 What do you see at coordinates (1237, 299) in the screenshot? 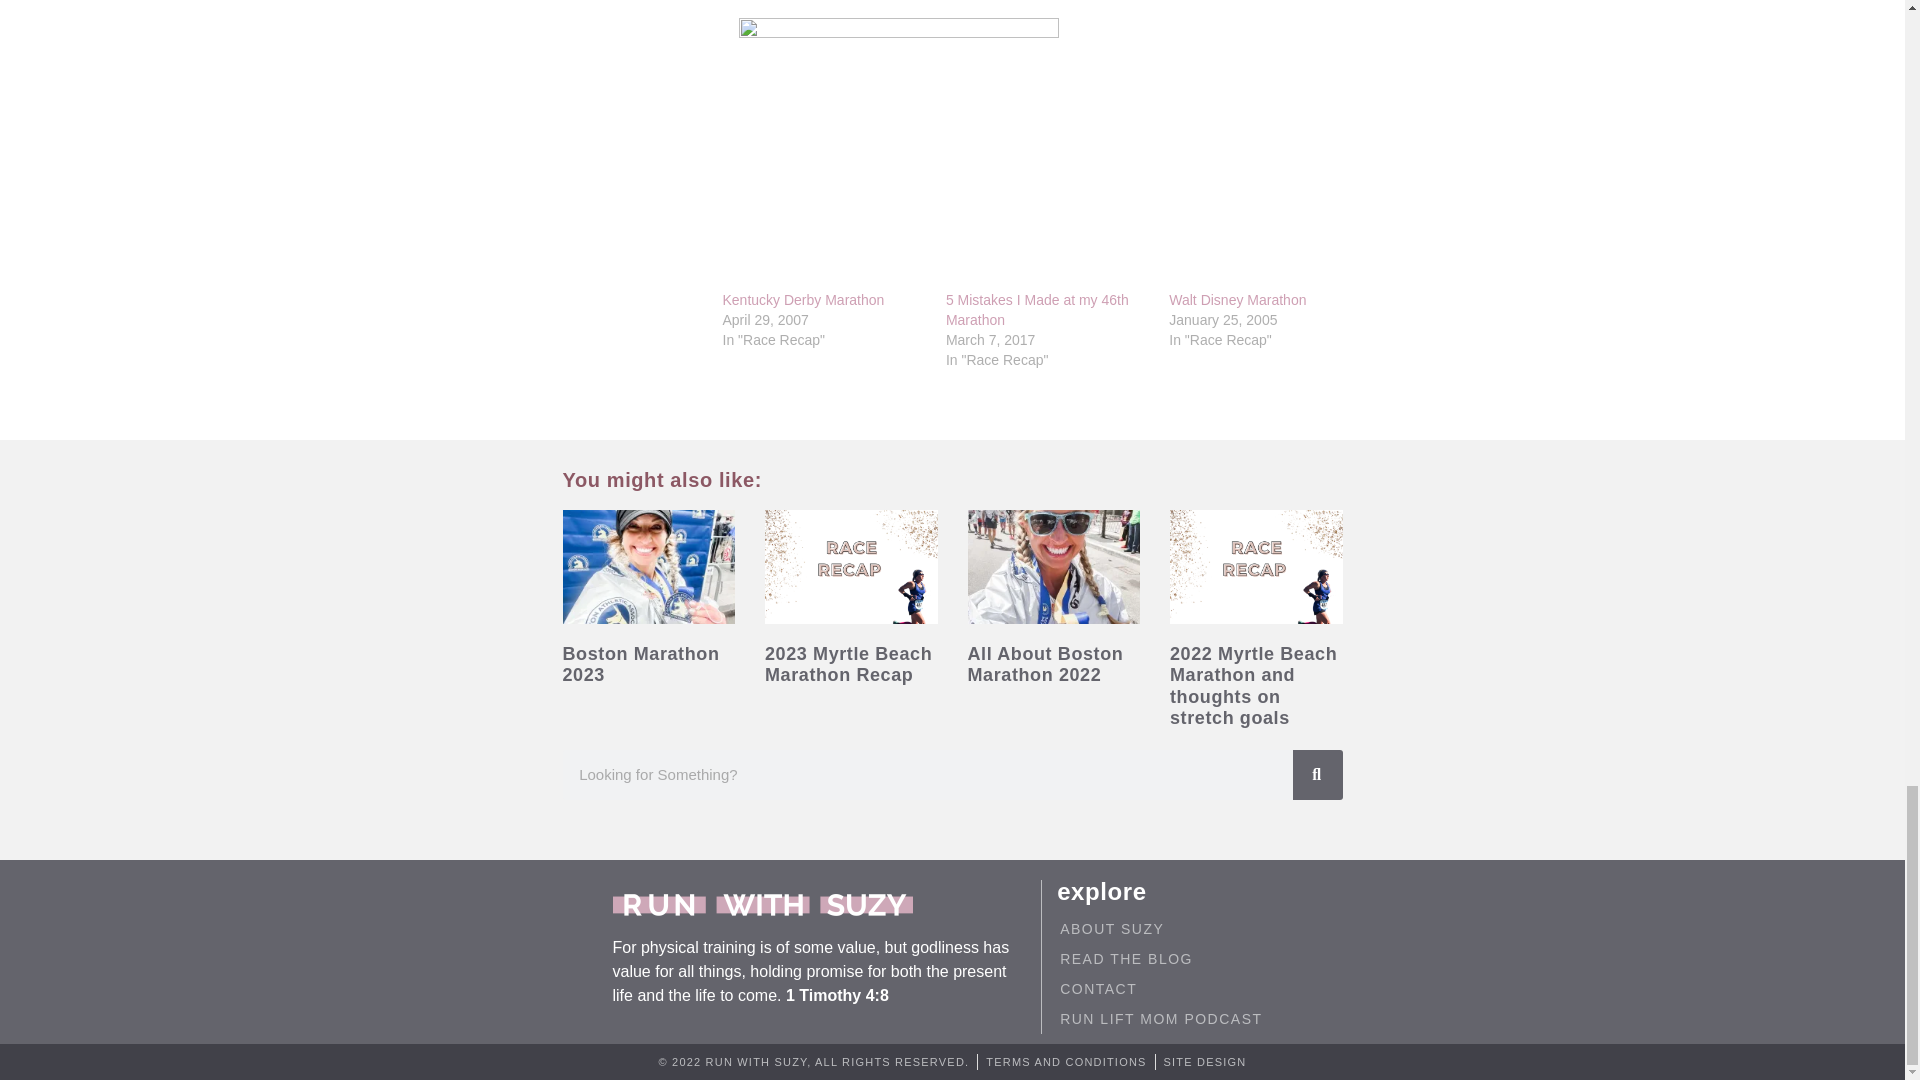
I see `Walt Disney Marathon` at bounding box center [1237, 299].